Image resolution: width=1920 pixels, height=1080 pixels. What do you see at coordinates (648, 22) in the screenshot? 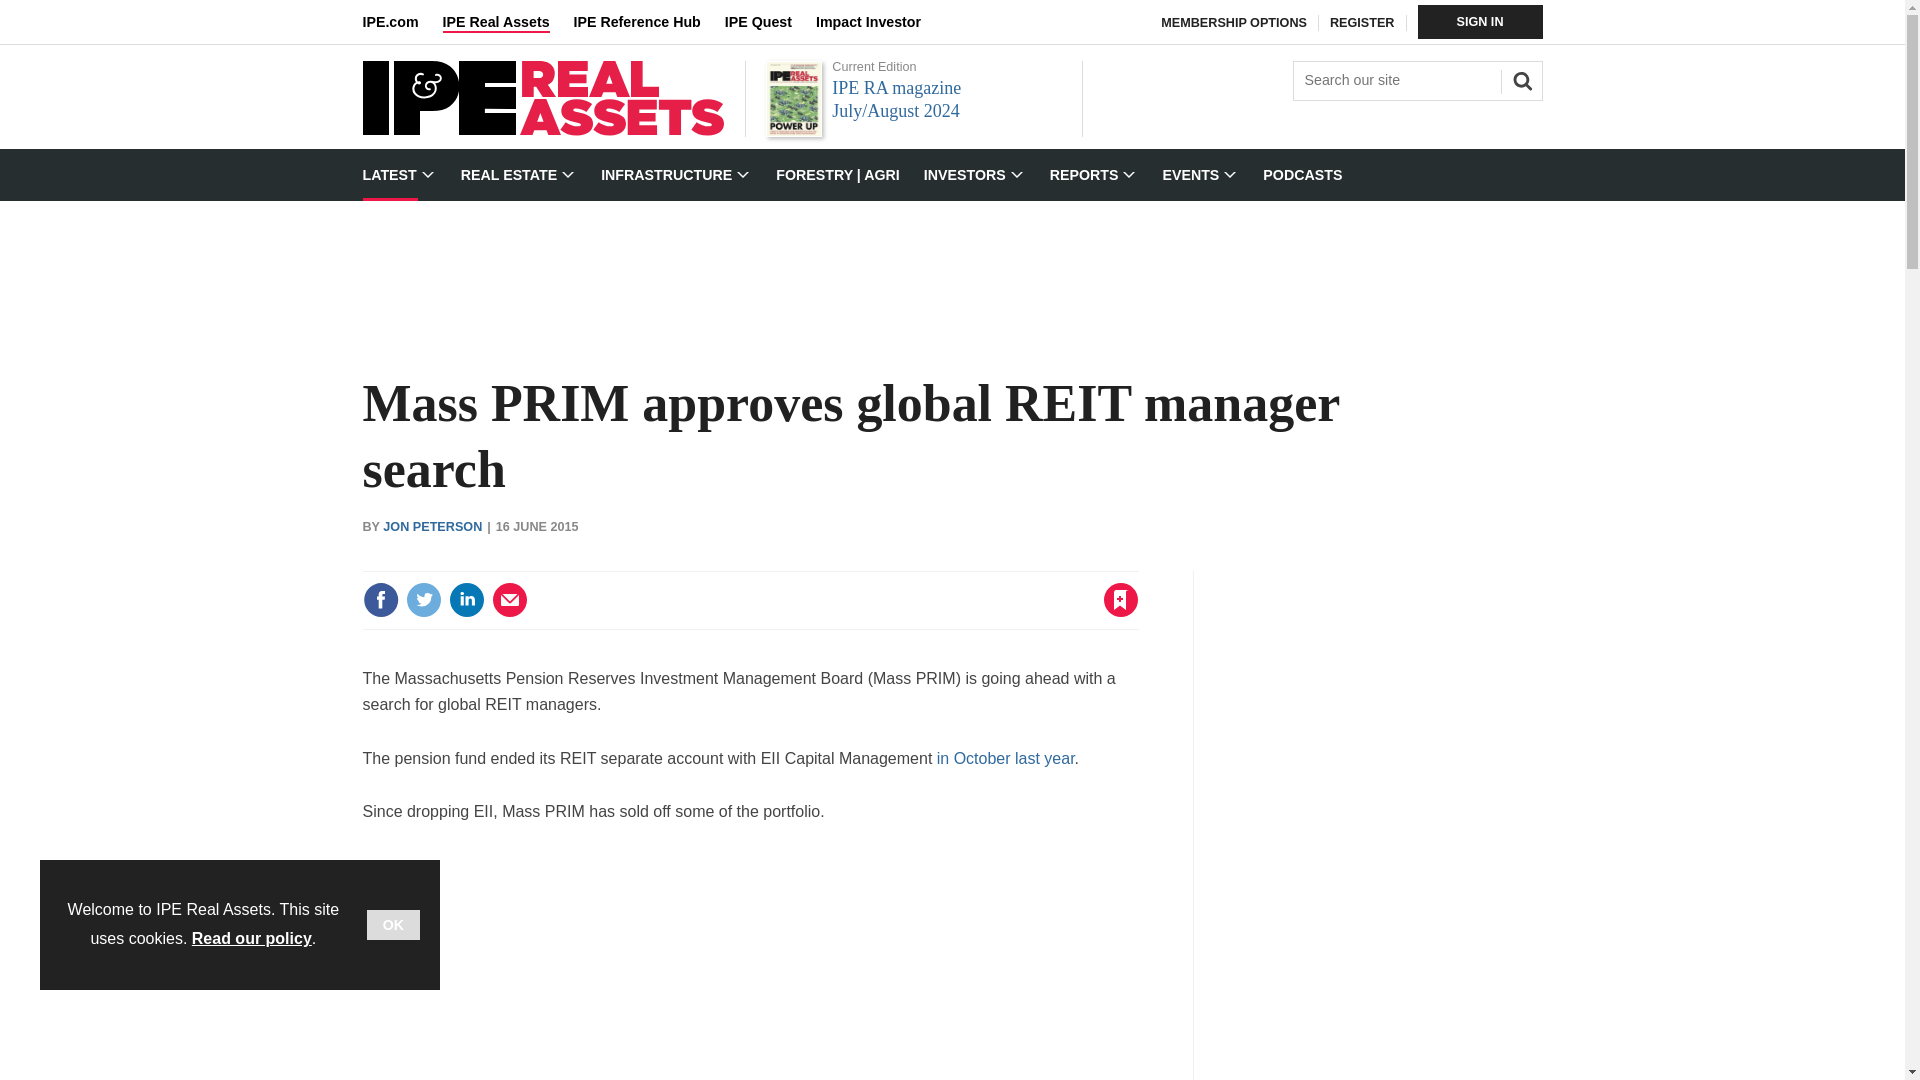
I see `IPE Reference Hub` at bounding box center [648, 22].